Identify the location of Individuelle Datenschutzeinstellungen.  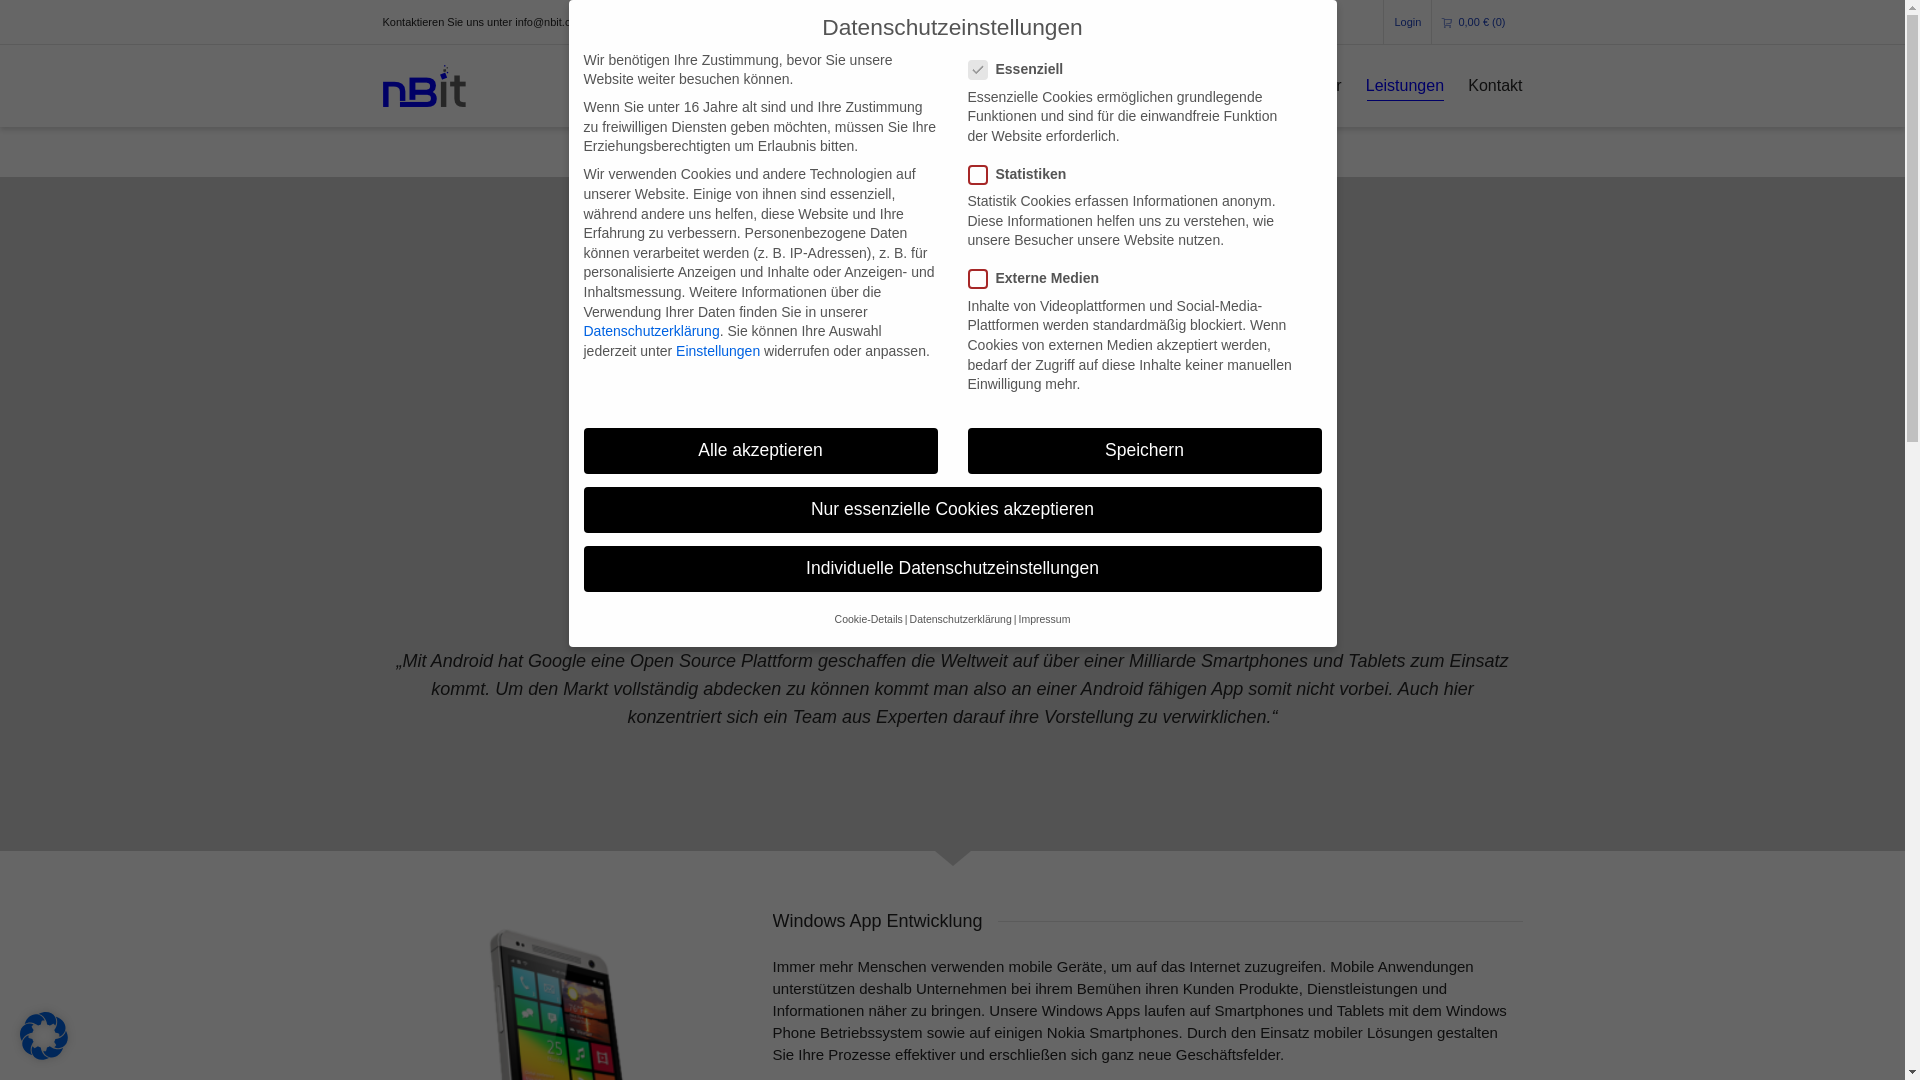
(953, 569).